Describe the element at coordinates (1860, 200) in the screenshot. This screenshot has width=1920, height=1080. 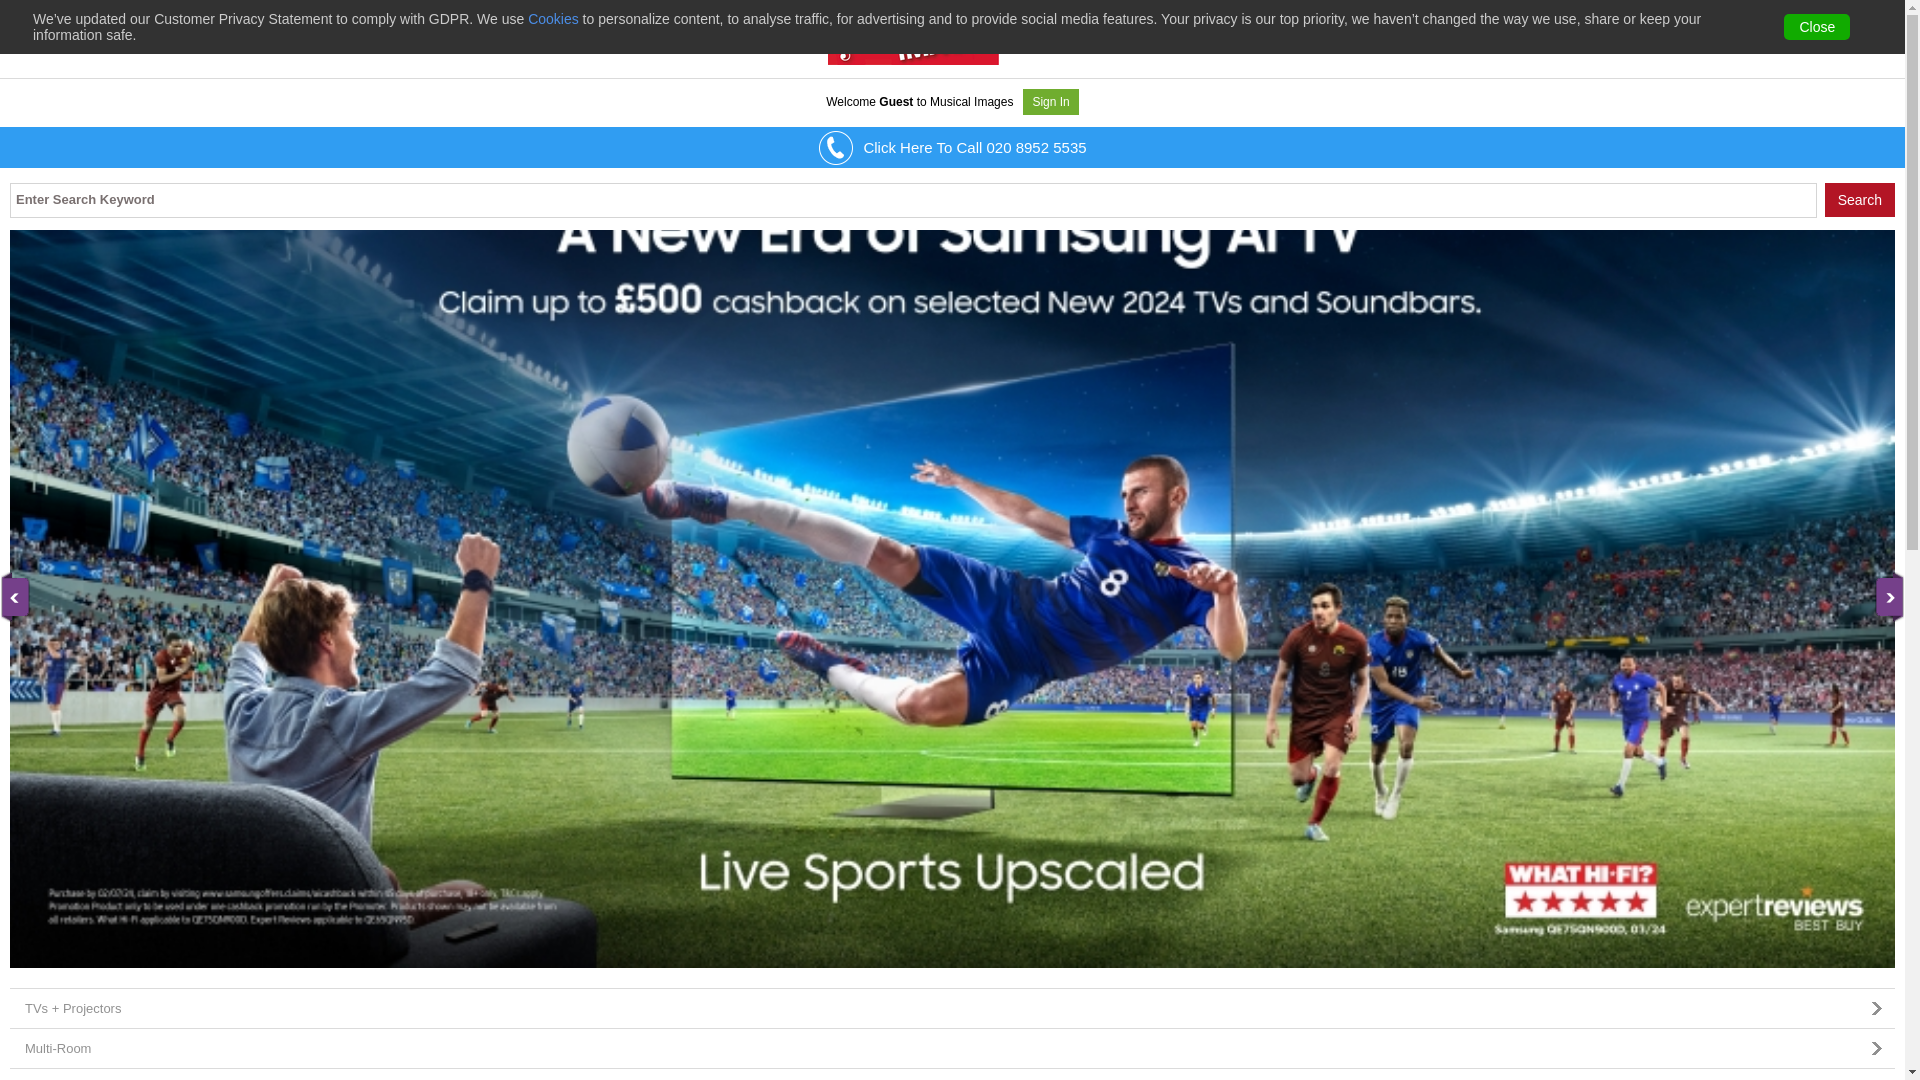
I see `Search` at that location.